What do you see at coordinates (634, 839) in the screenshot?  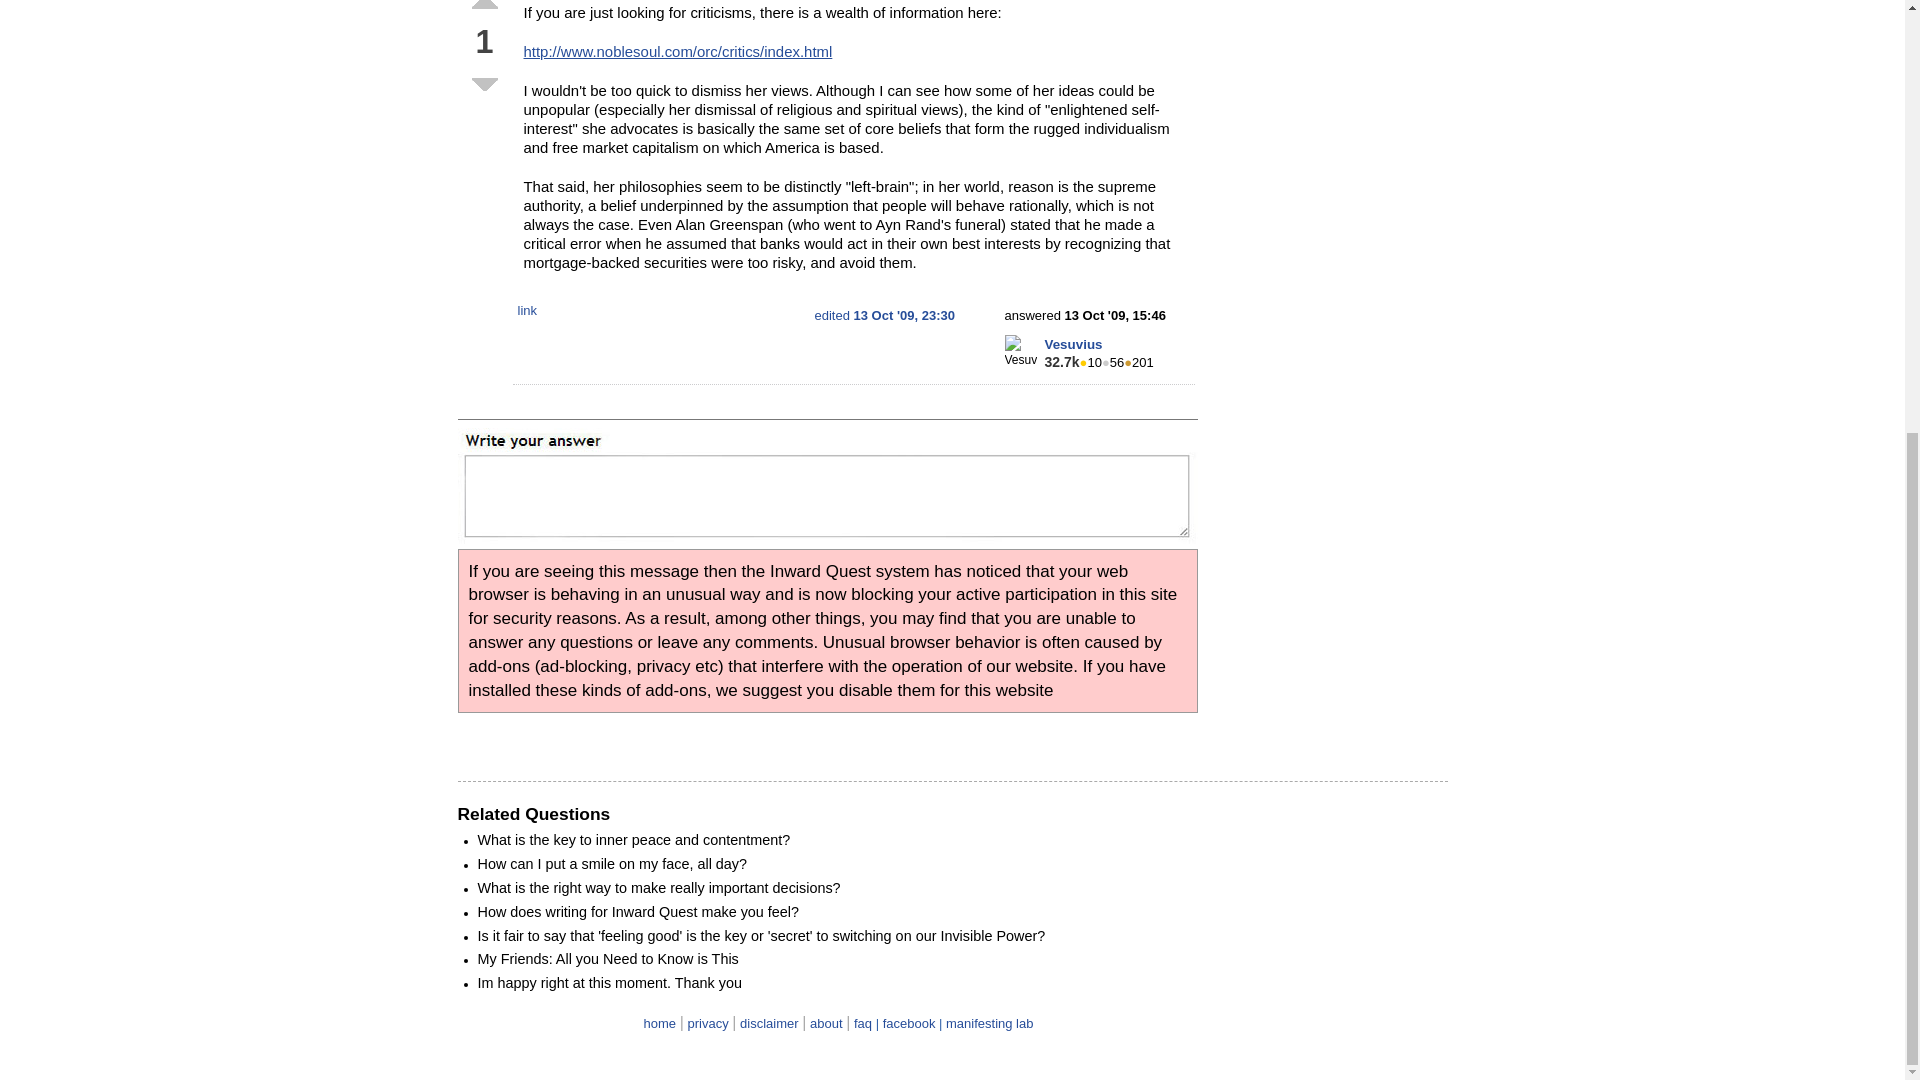 I see `What is the key to inner peace and contentment?` at bounding box center [634, 839].